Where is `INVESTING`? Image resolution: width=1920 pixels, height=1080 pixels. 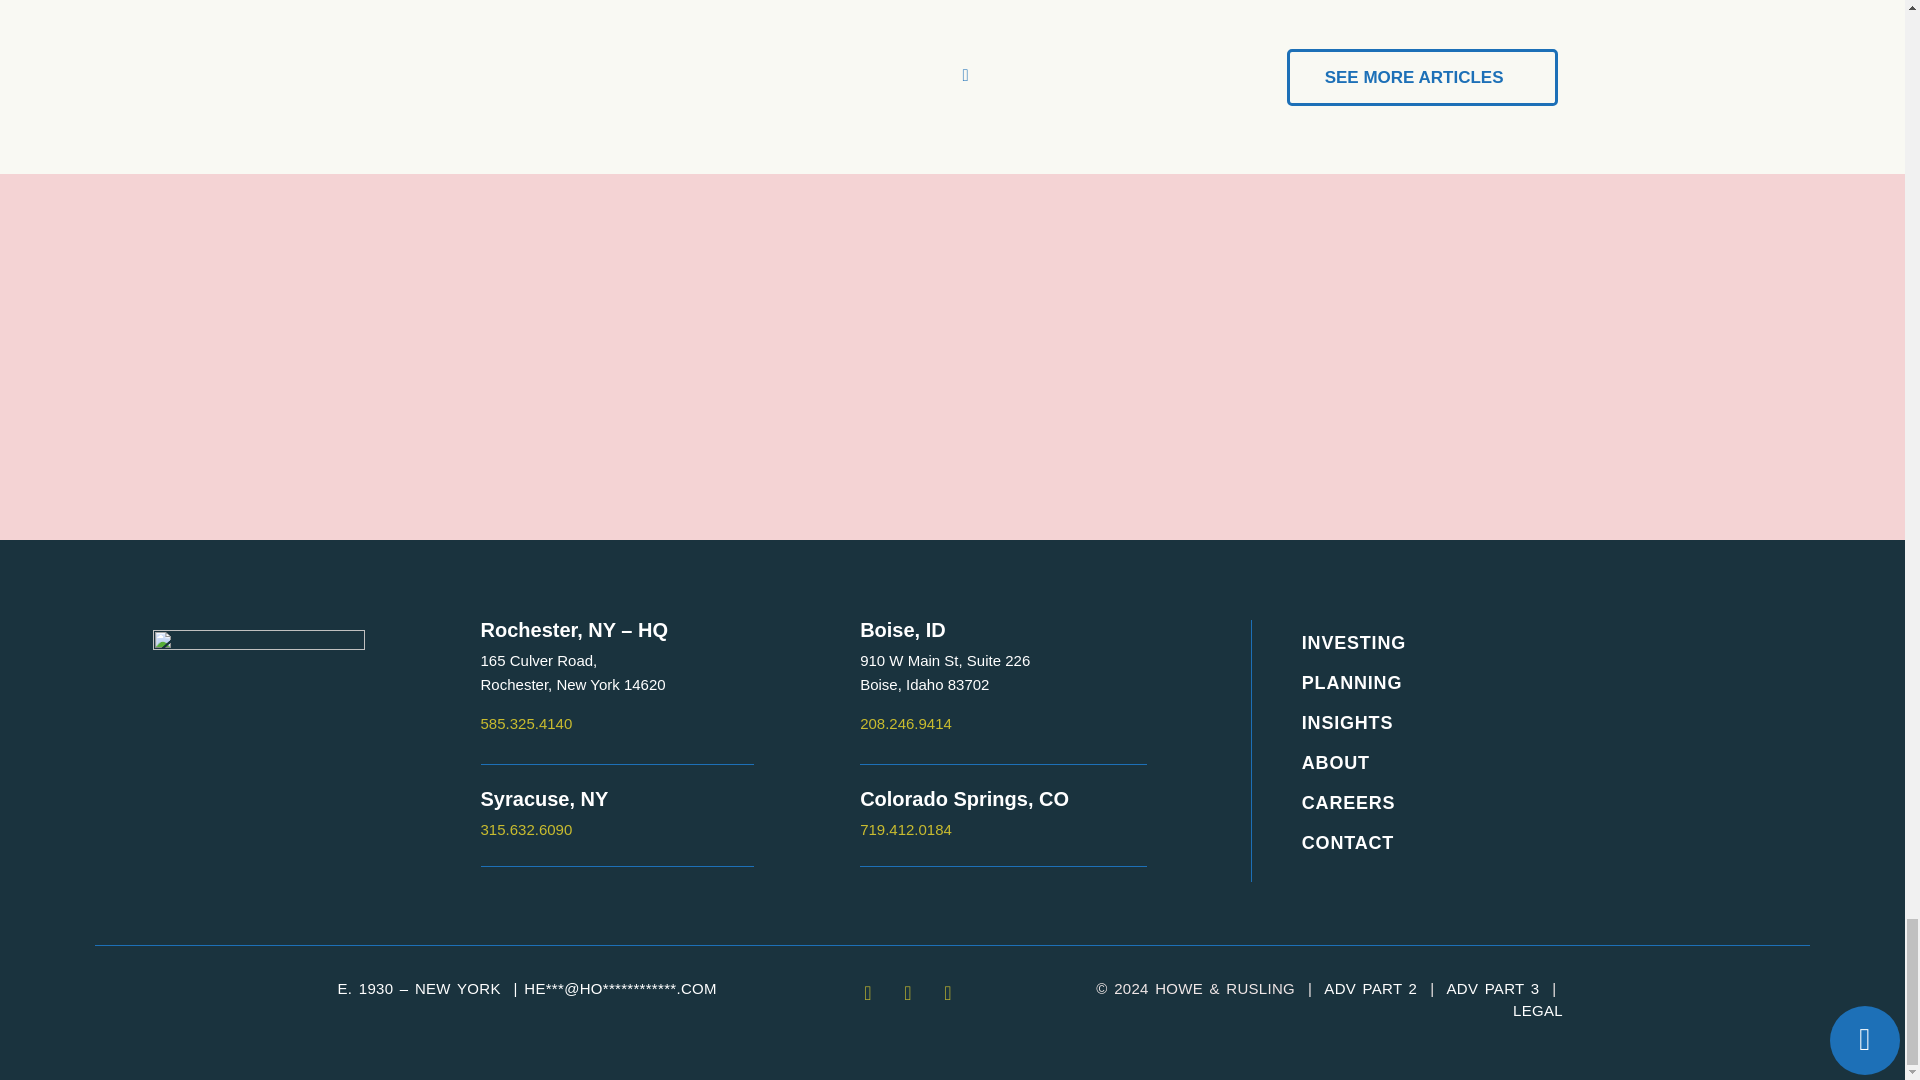
INVESTING is located at coordinates (1521, 643).